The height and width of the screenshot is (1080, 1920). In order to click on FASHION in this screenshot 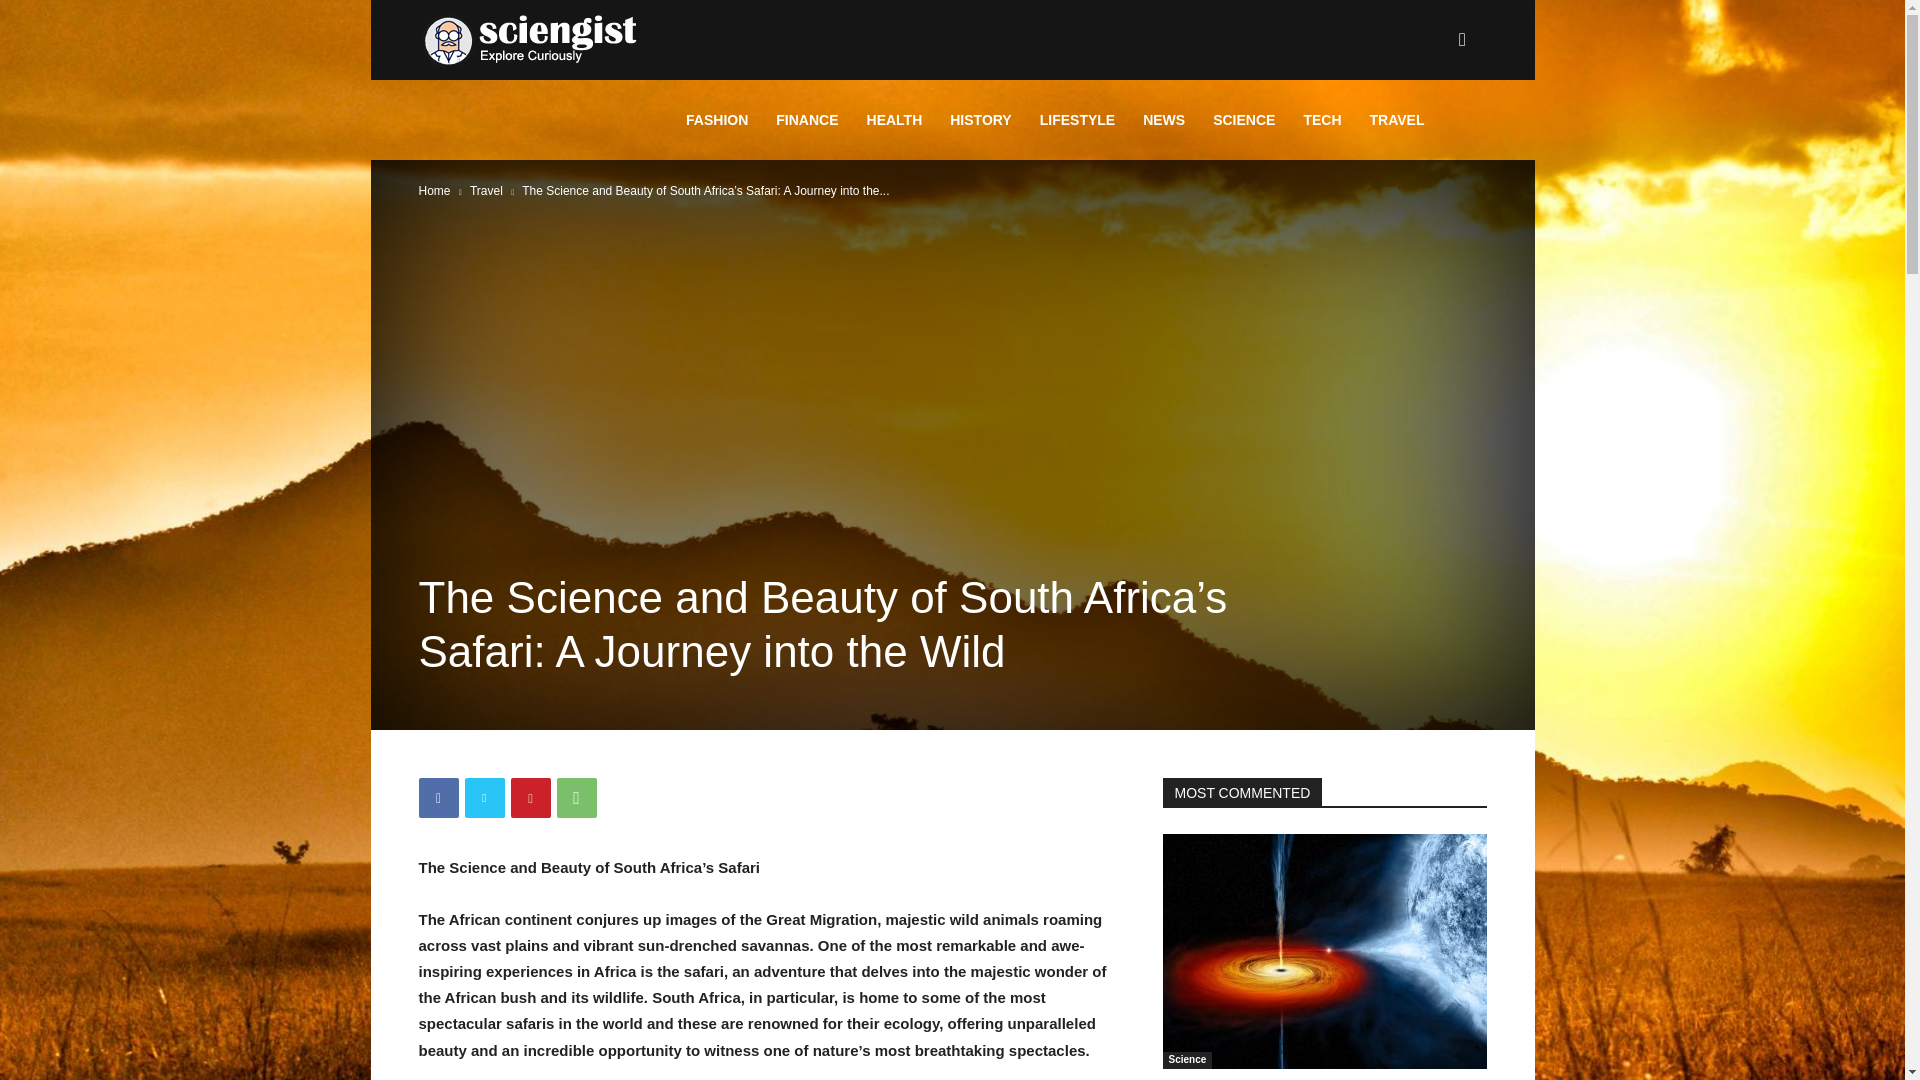, I will do `click(717, 119)`.